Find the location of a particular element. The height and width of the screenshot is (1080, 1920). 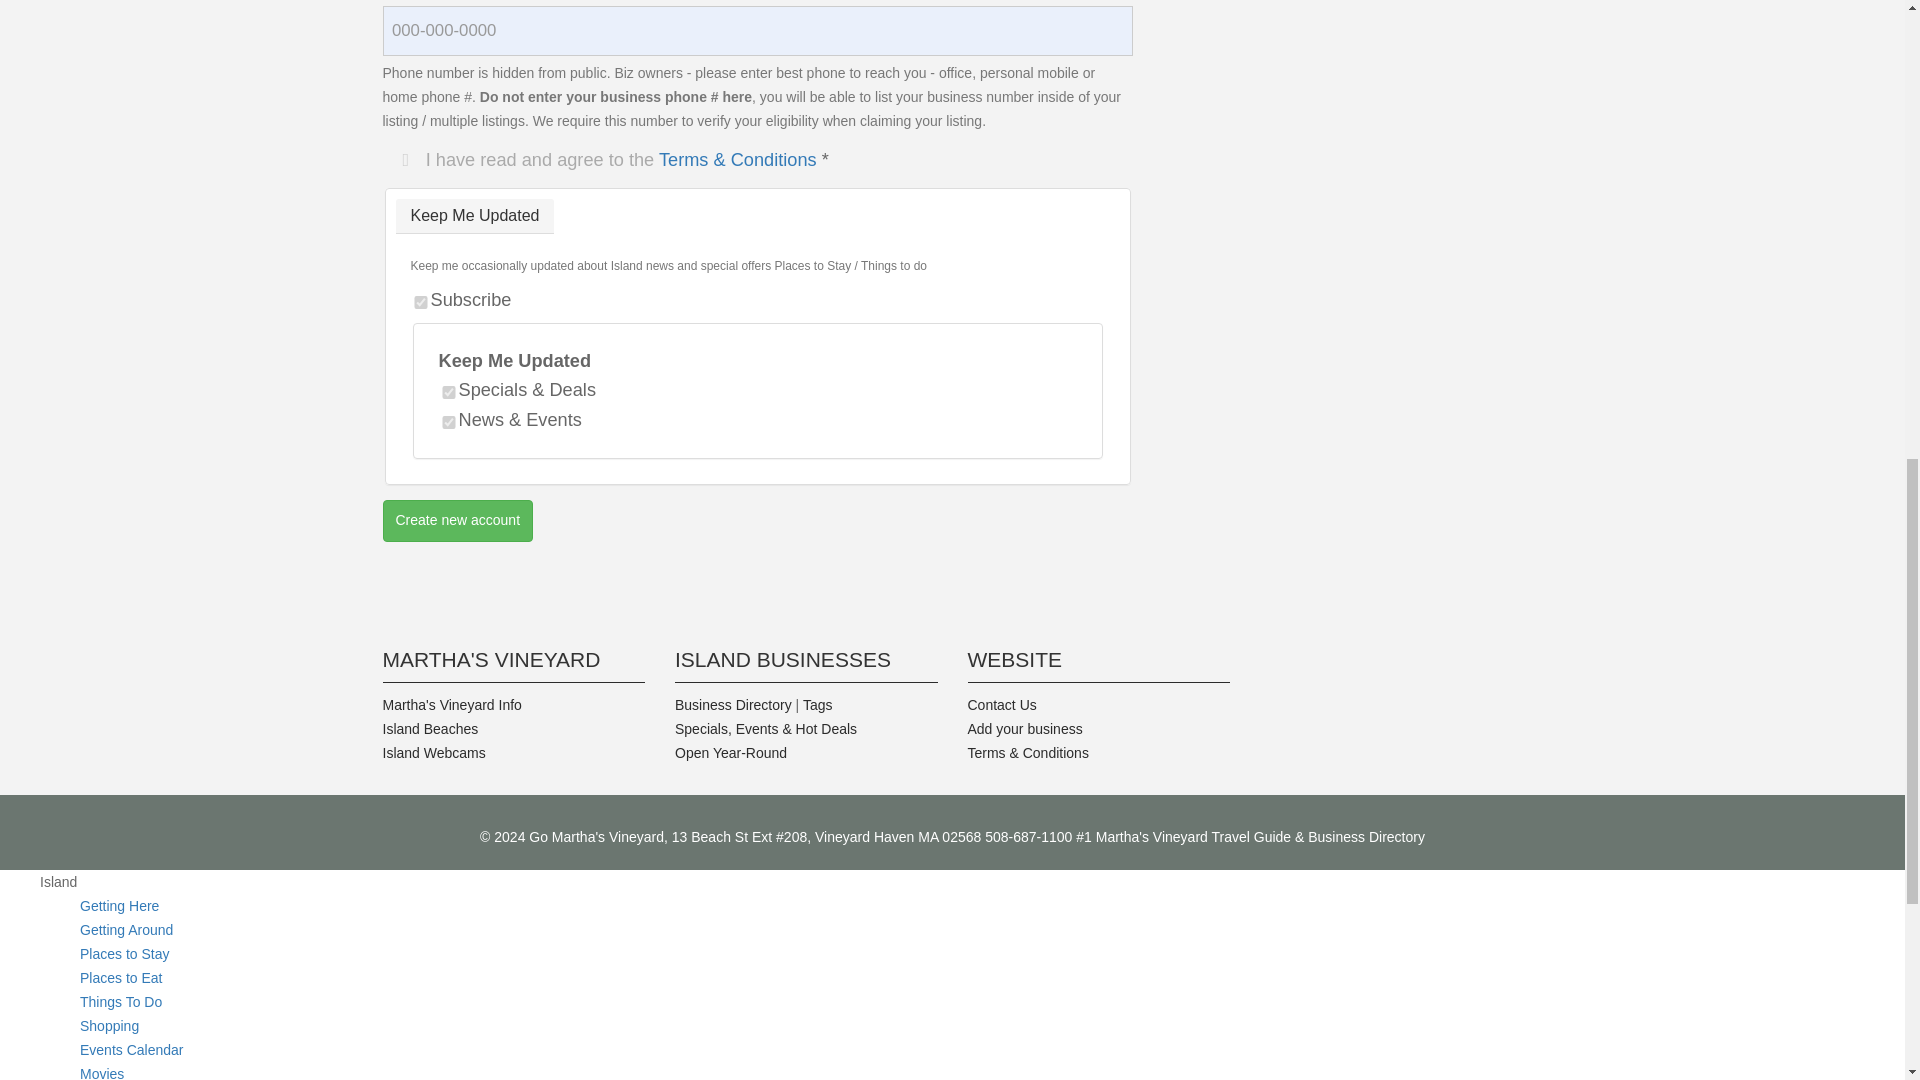

8b5c659bee is located at coordinates (448, 422).